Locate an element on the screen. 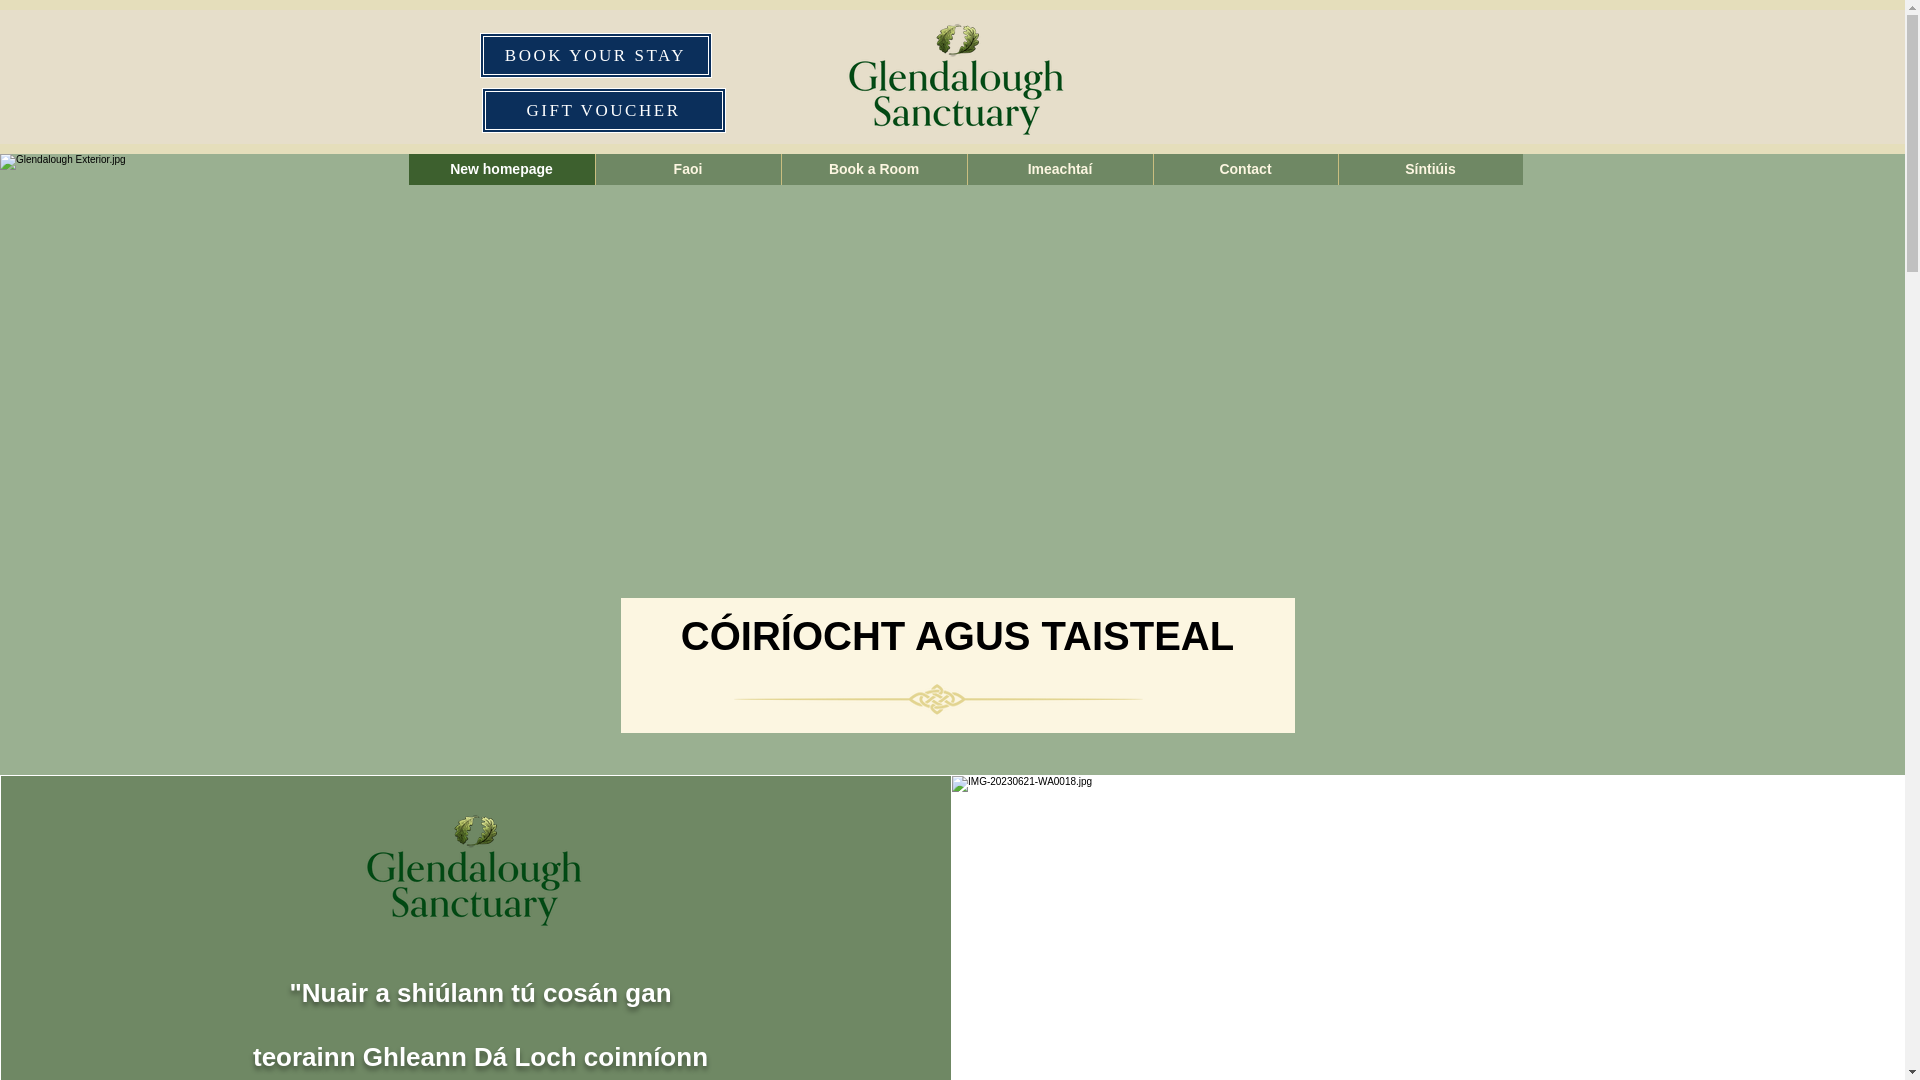 This screenshot has height=1080, width=1920. New homepage is located at coordinates (500, 169).